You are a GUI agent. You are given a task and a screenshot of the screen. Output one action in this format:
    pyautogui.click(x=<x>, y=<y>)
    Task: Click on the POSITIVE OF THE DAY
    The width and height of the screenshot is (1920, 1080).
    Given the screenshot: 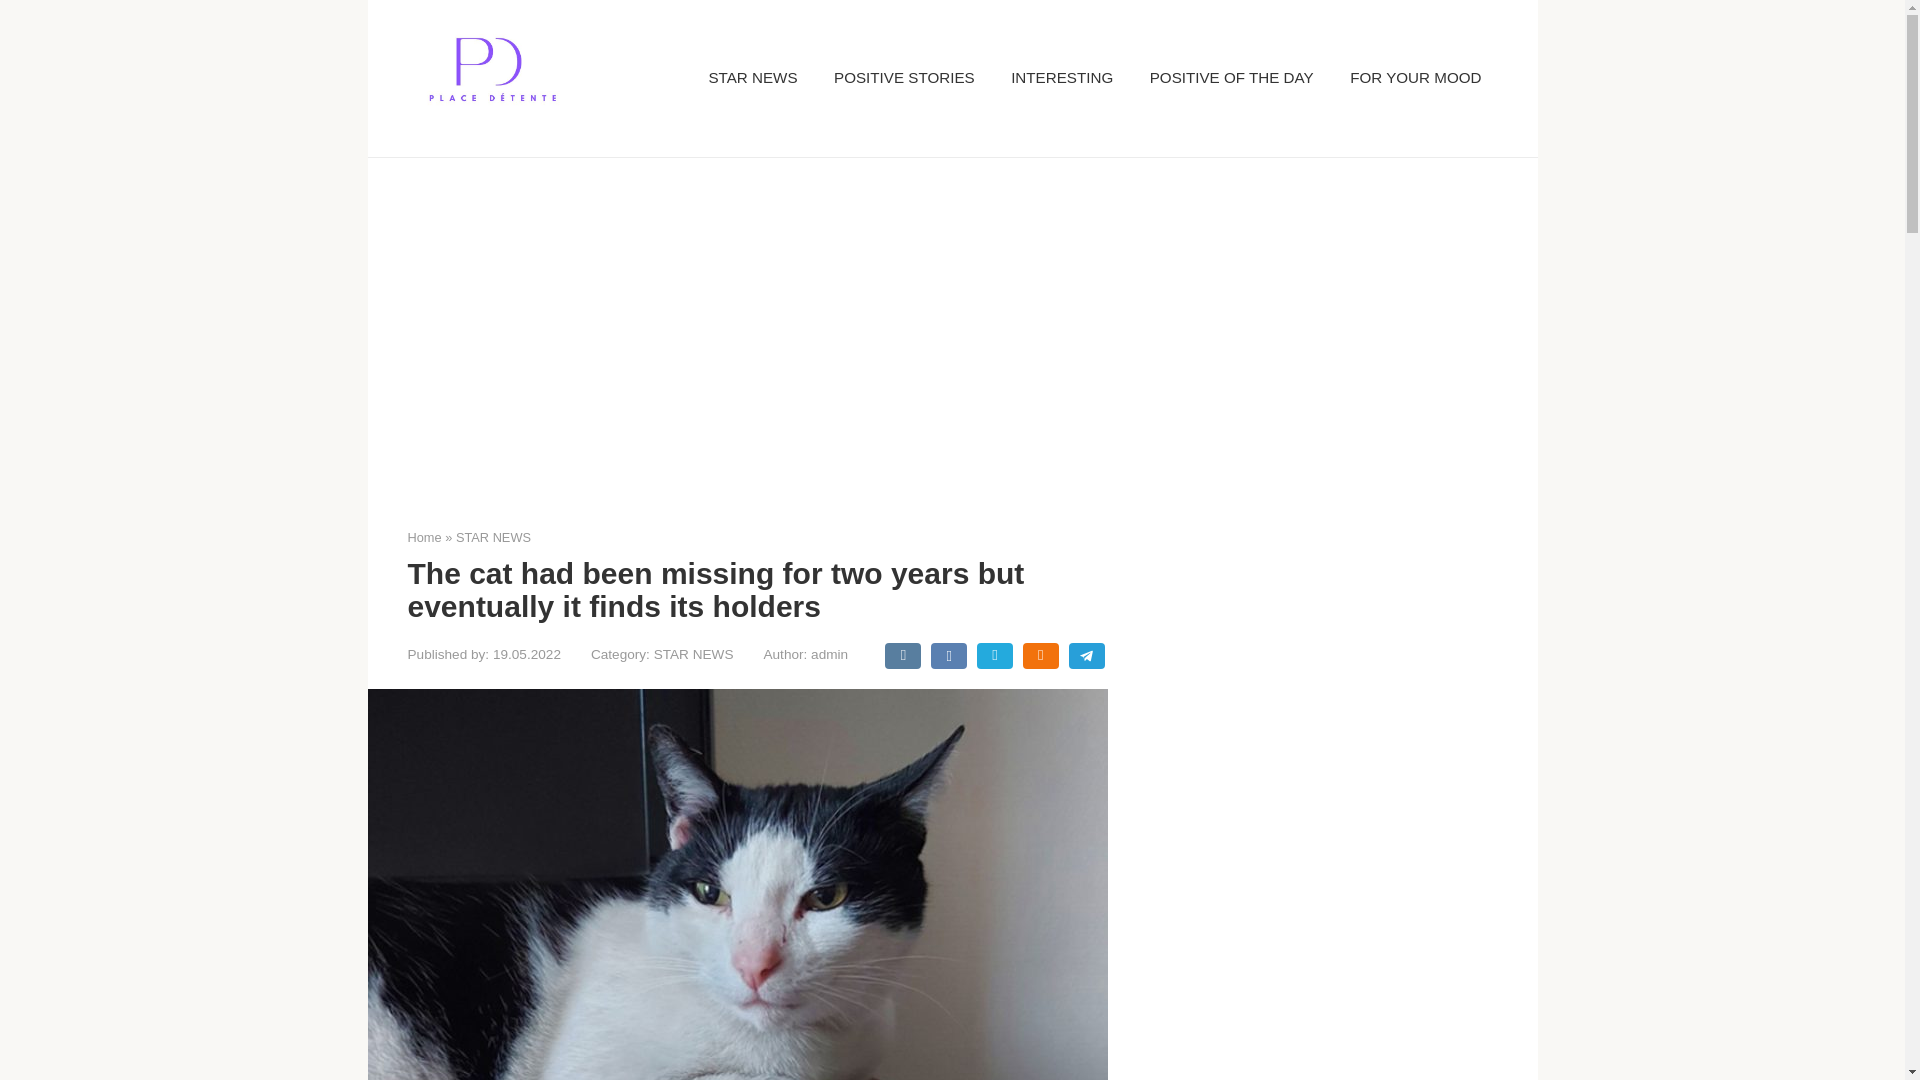 What is the action you would take?
    pyautogui.click(x=1232, y=78)
    